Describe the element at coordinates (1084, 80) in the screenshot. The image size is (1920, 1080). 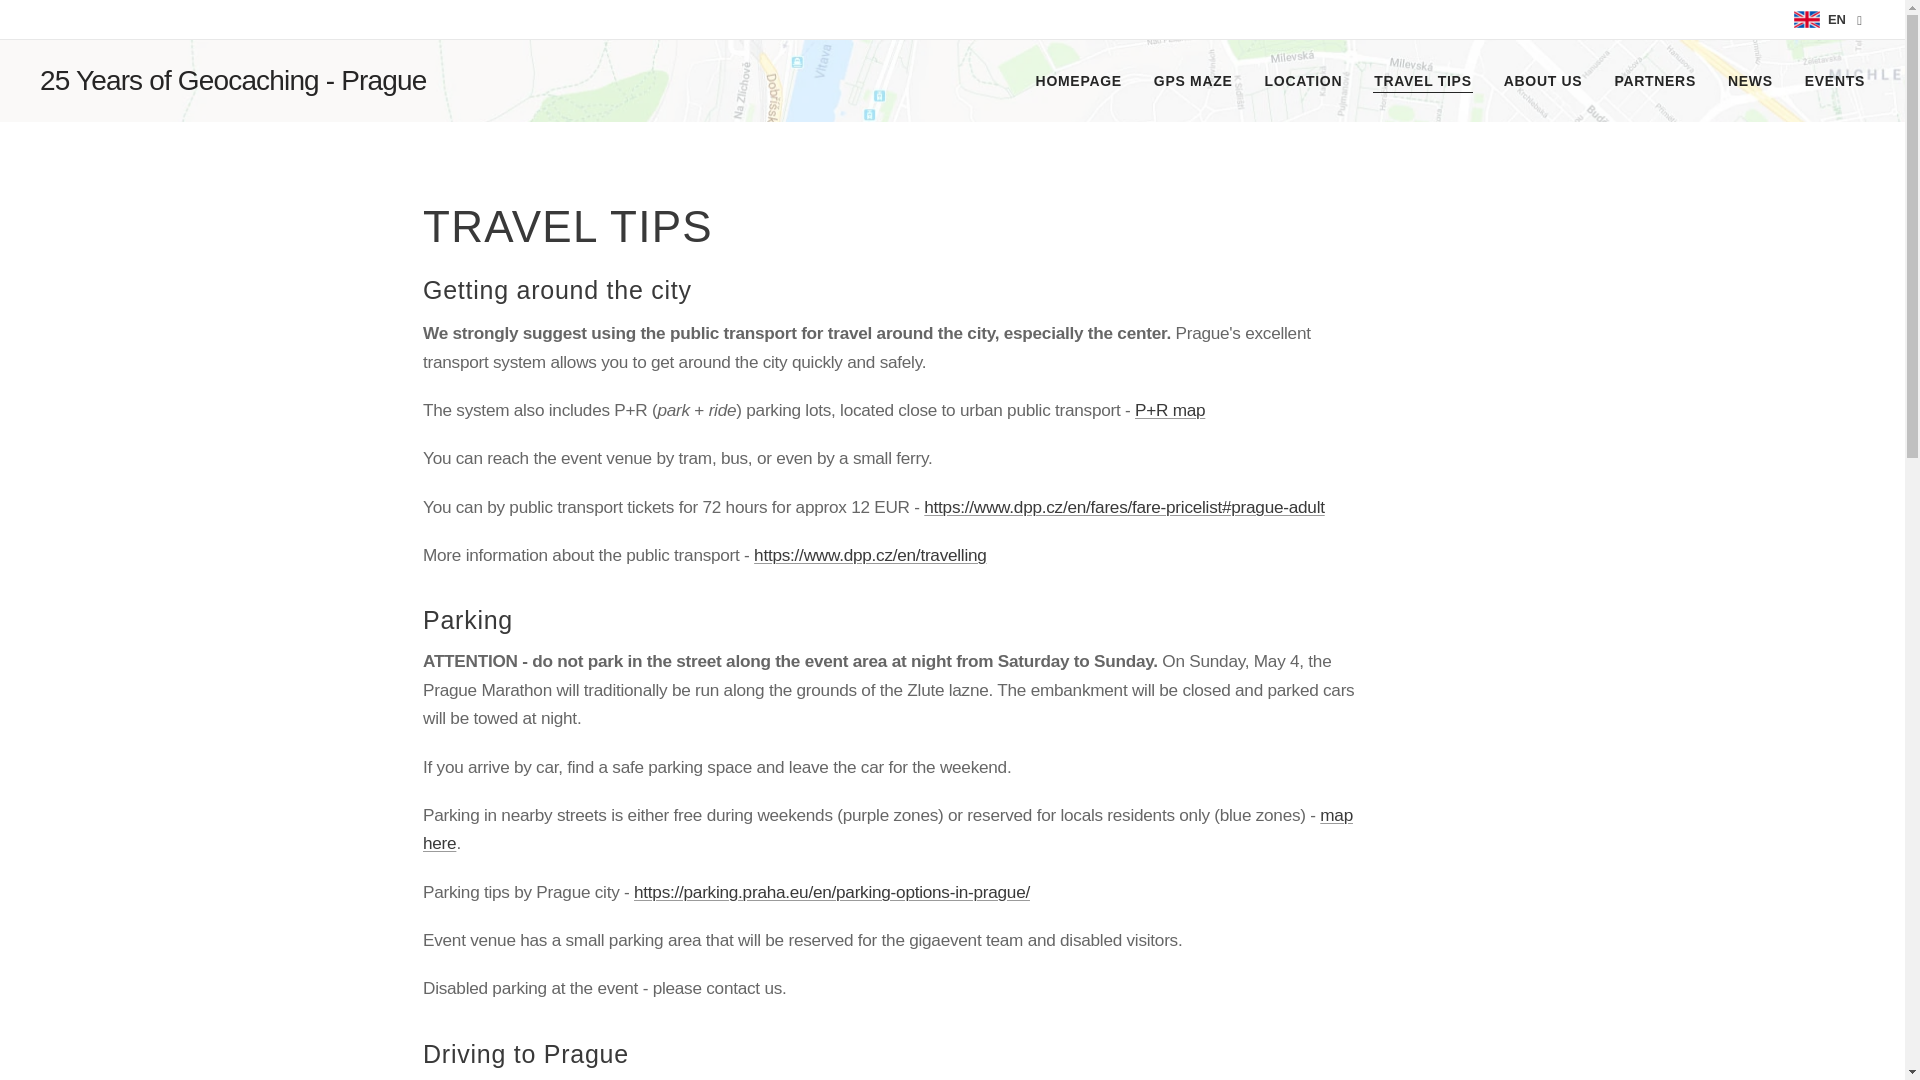
I see `HOMEPAGE` at that location.